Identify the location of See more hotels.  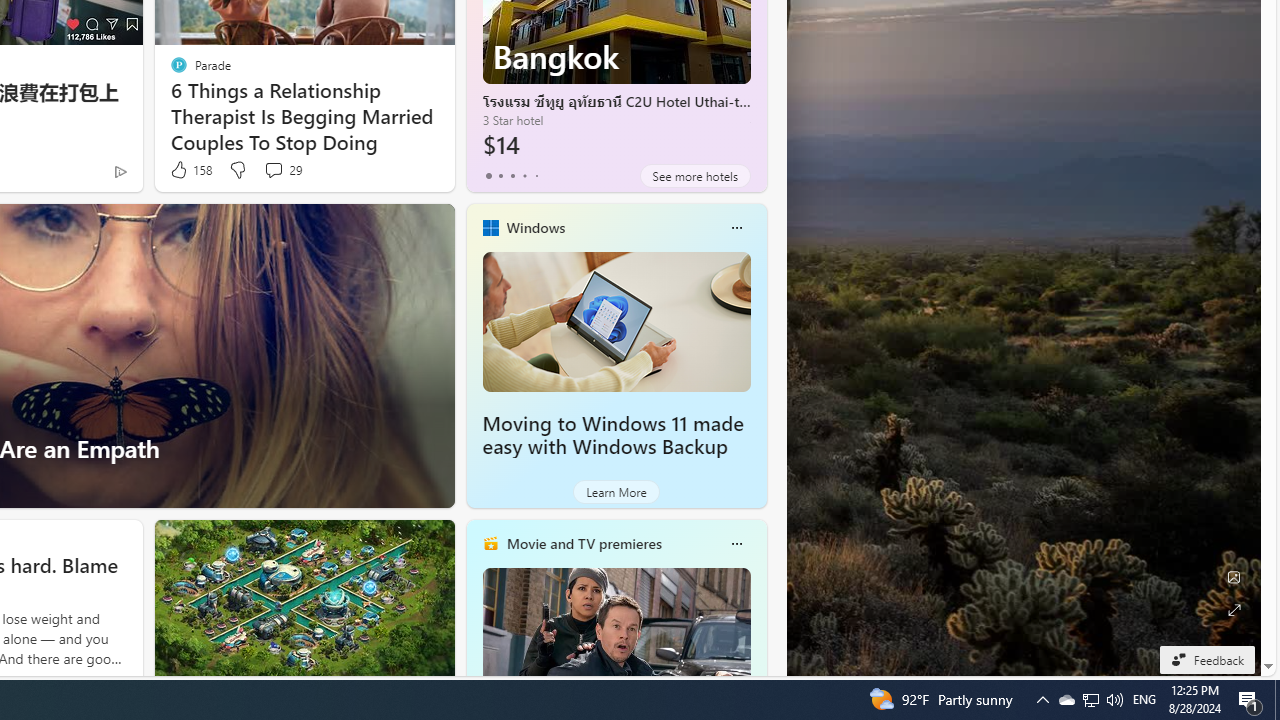
(694, 176).